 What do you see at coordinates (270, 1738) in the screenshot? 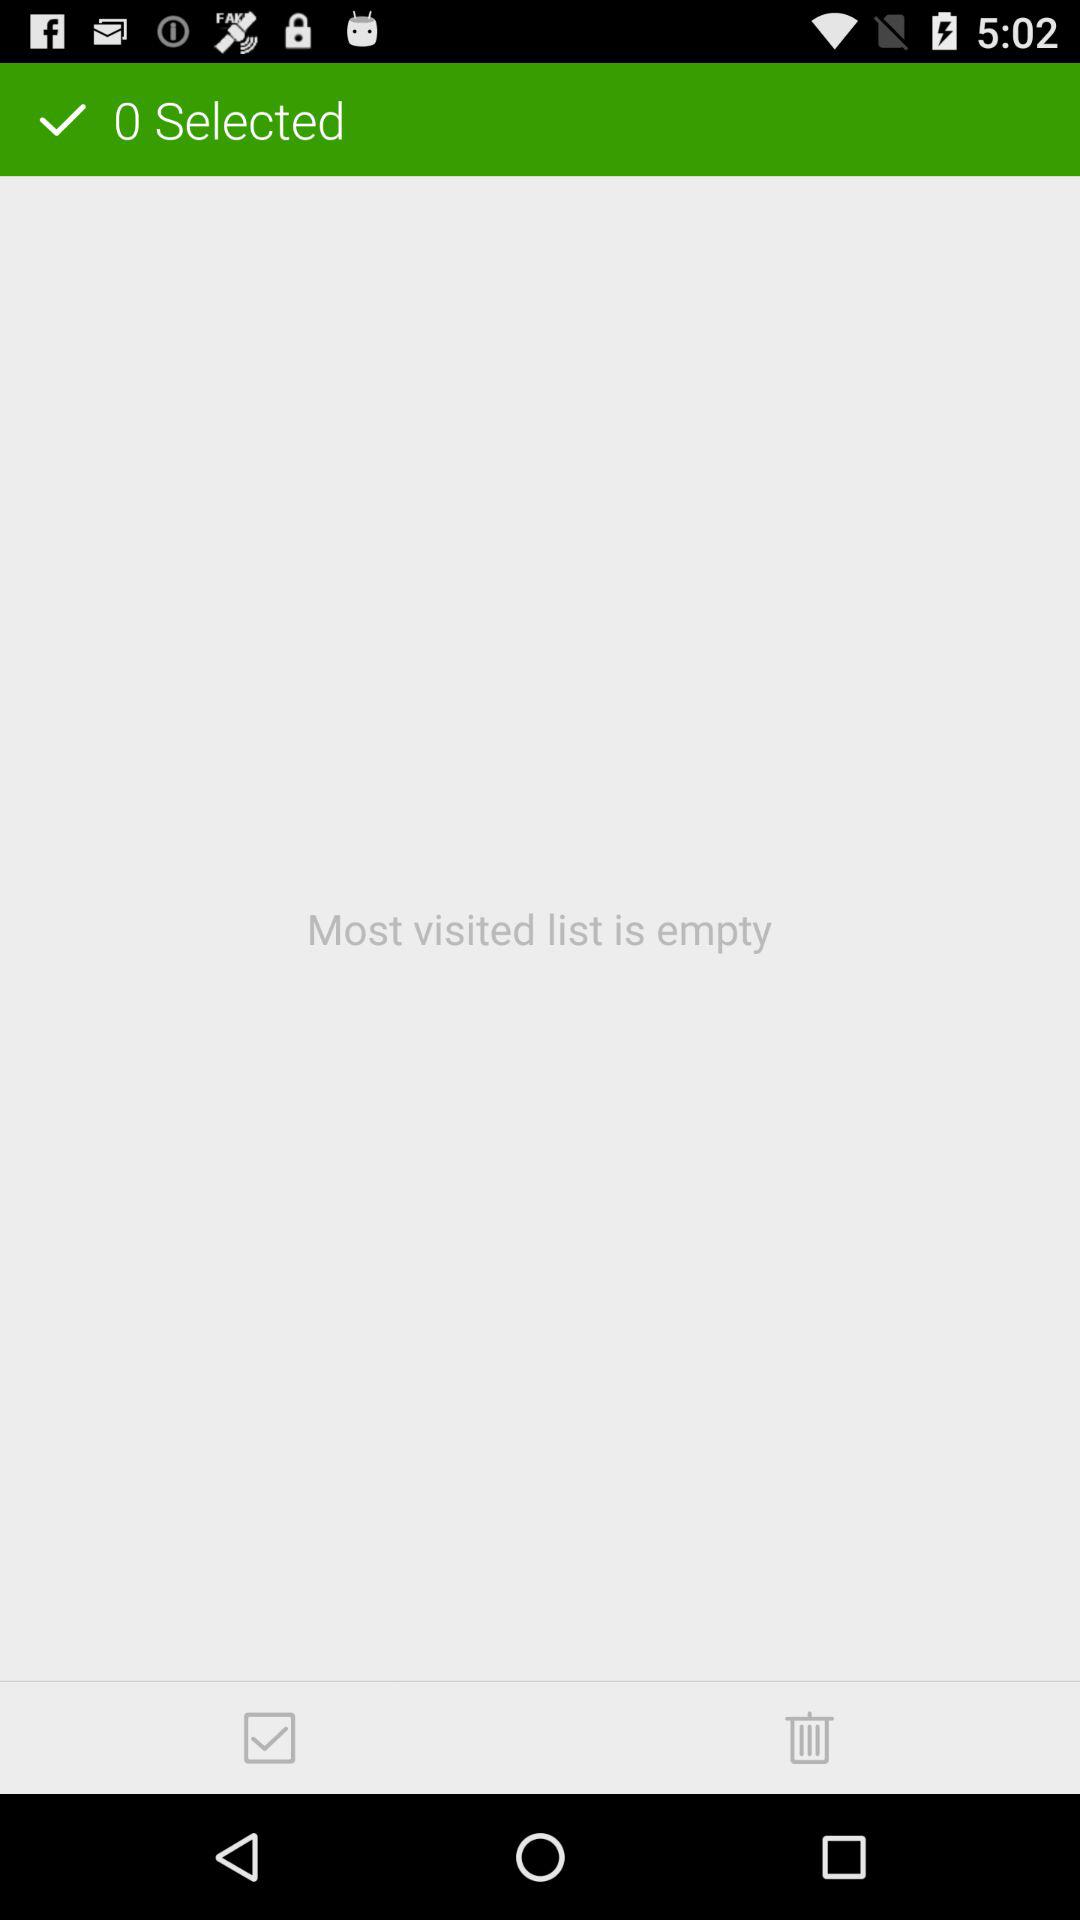
I see `turn off icon at the bottom left corner` at bounding box center [270, 1738].